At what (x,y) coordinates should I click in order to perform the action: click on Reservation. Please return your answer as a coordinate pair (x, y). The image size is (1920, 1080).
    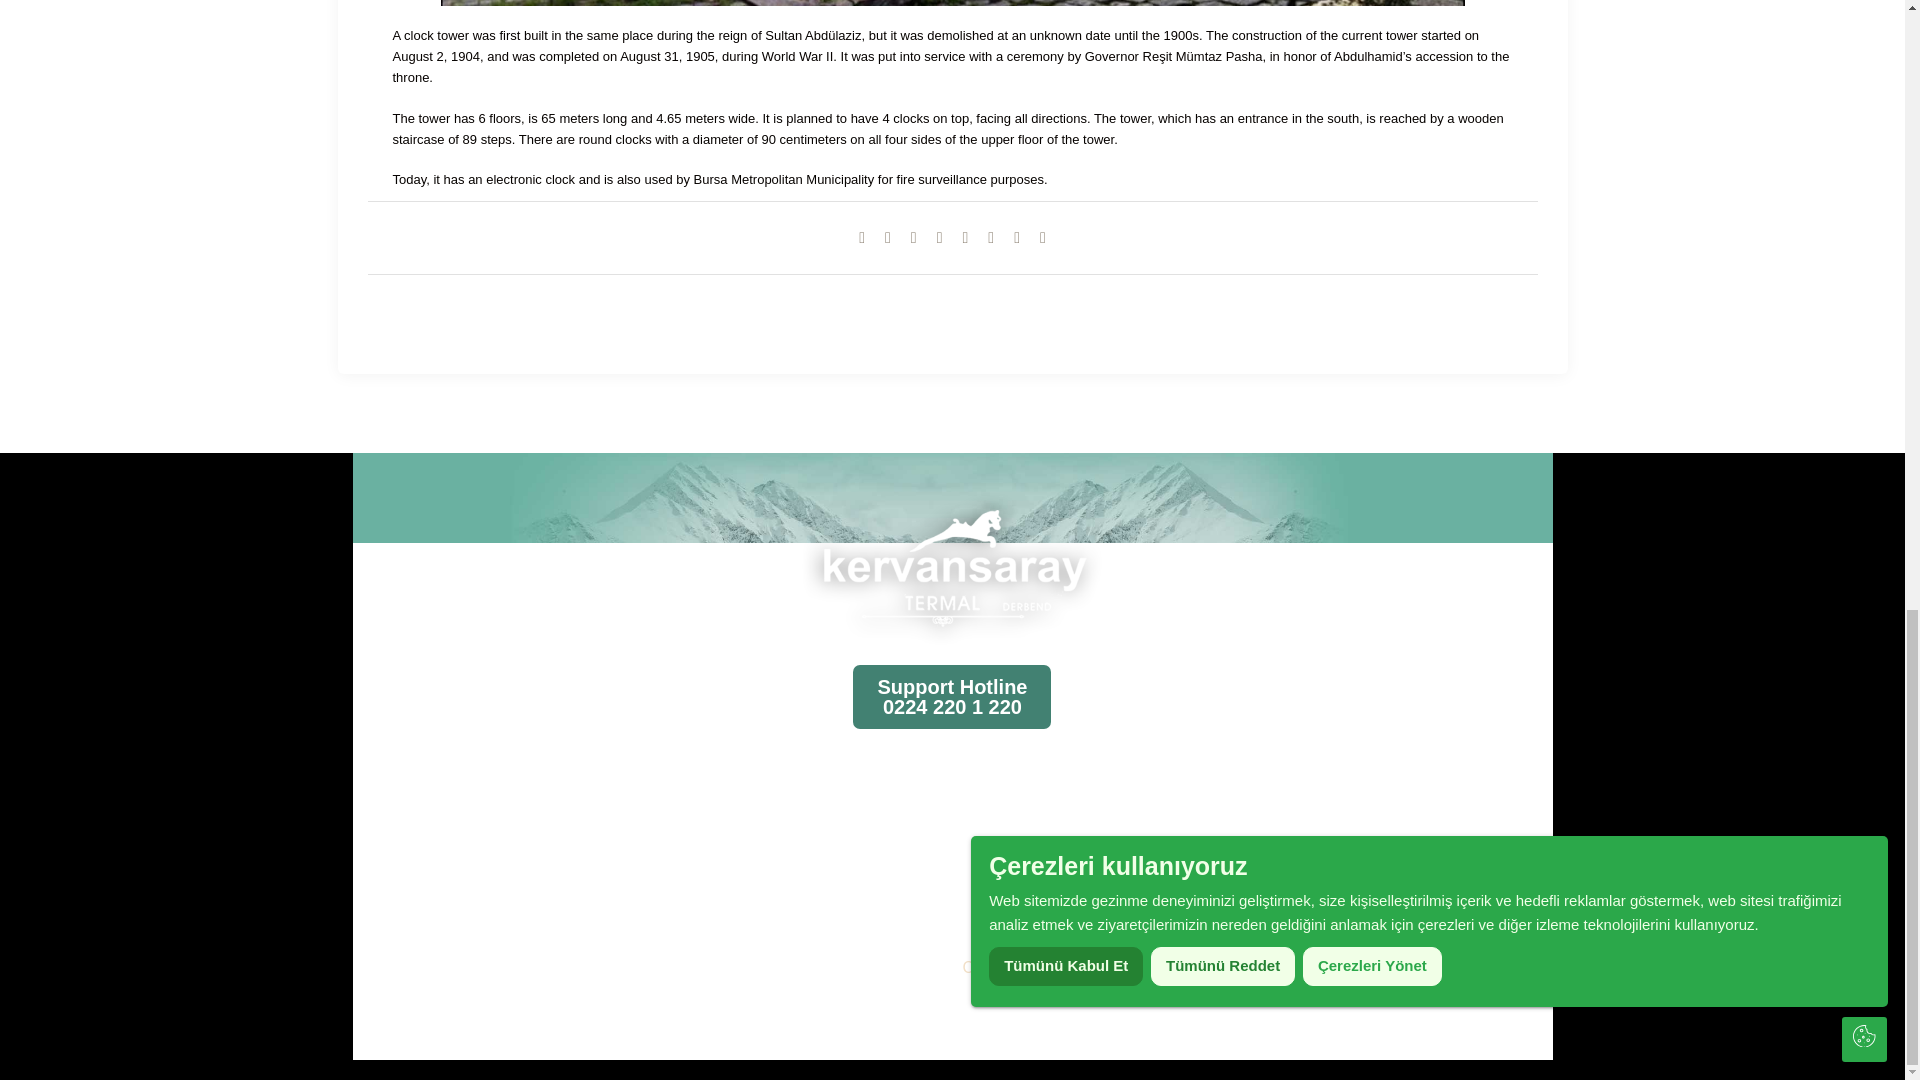
    Looking at the image, I should click on (502, 928).